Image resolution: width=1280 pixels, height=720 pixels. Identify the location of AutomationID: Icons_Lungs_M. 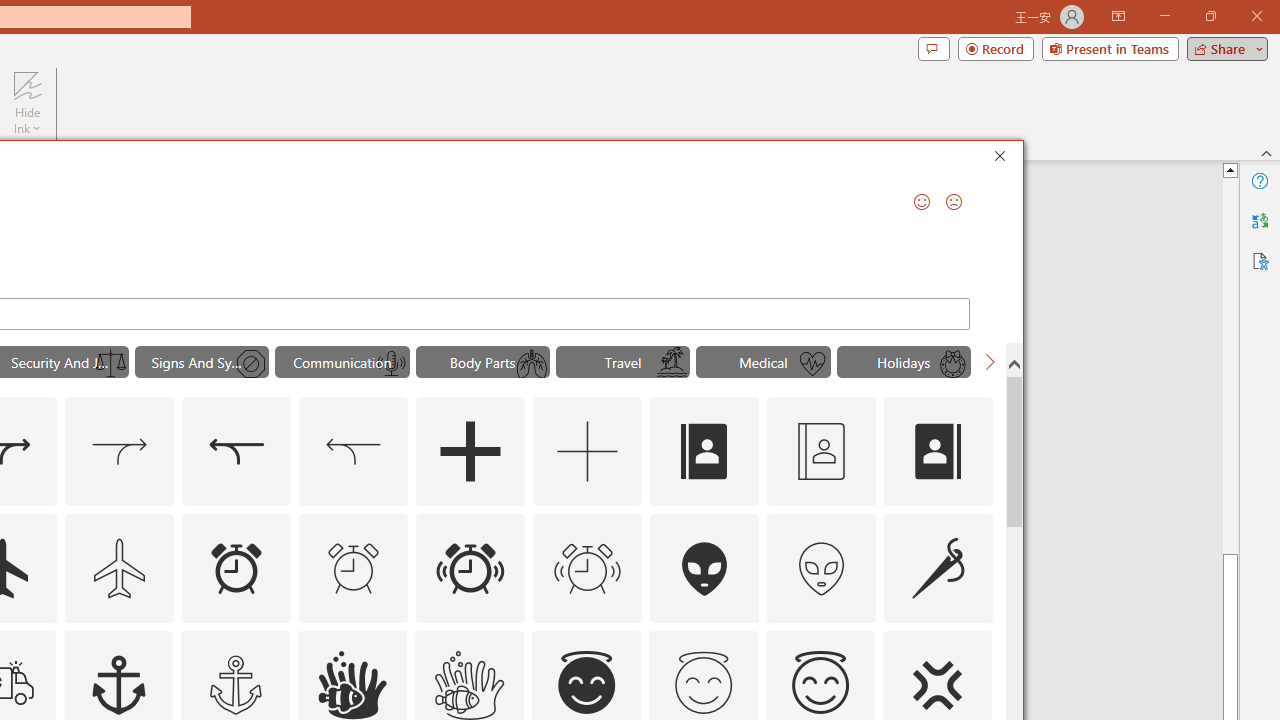
(532, 364).